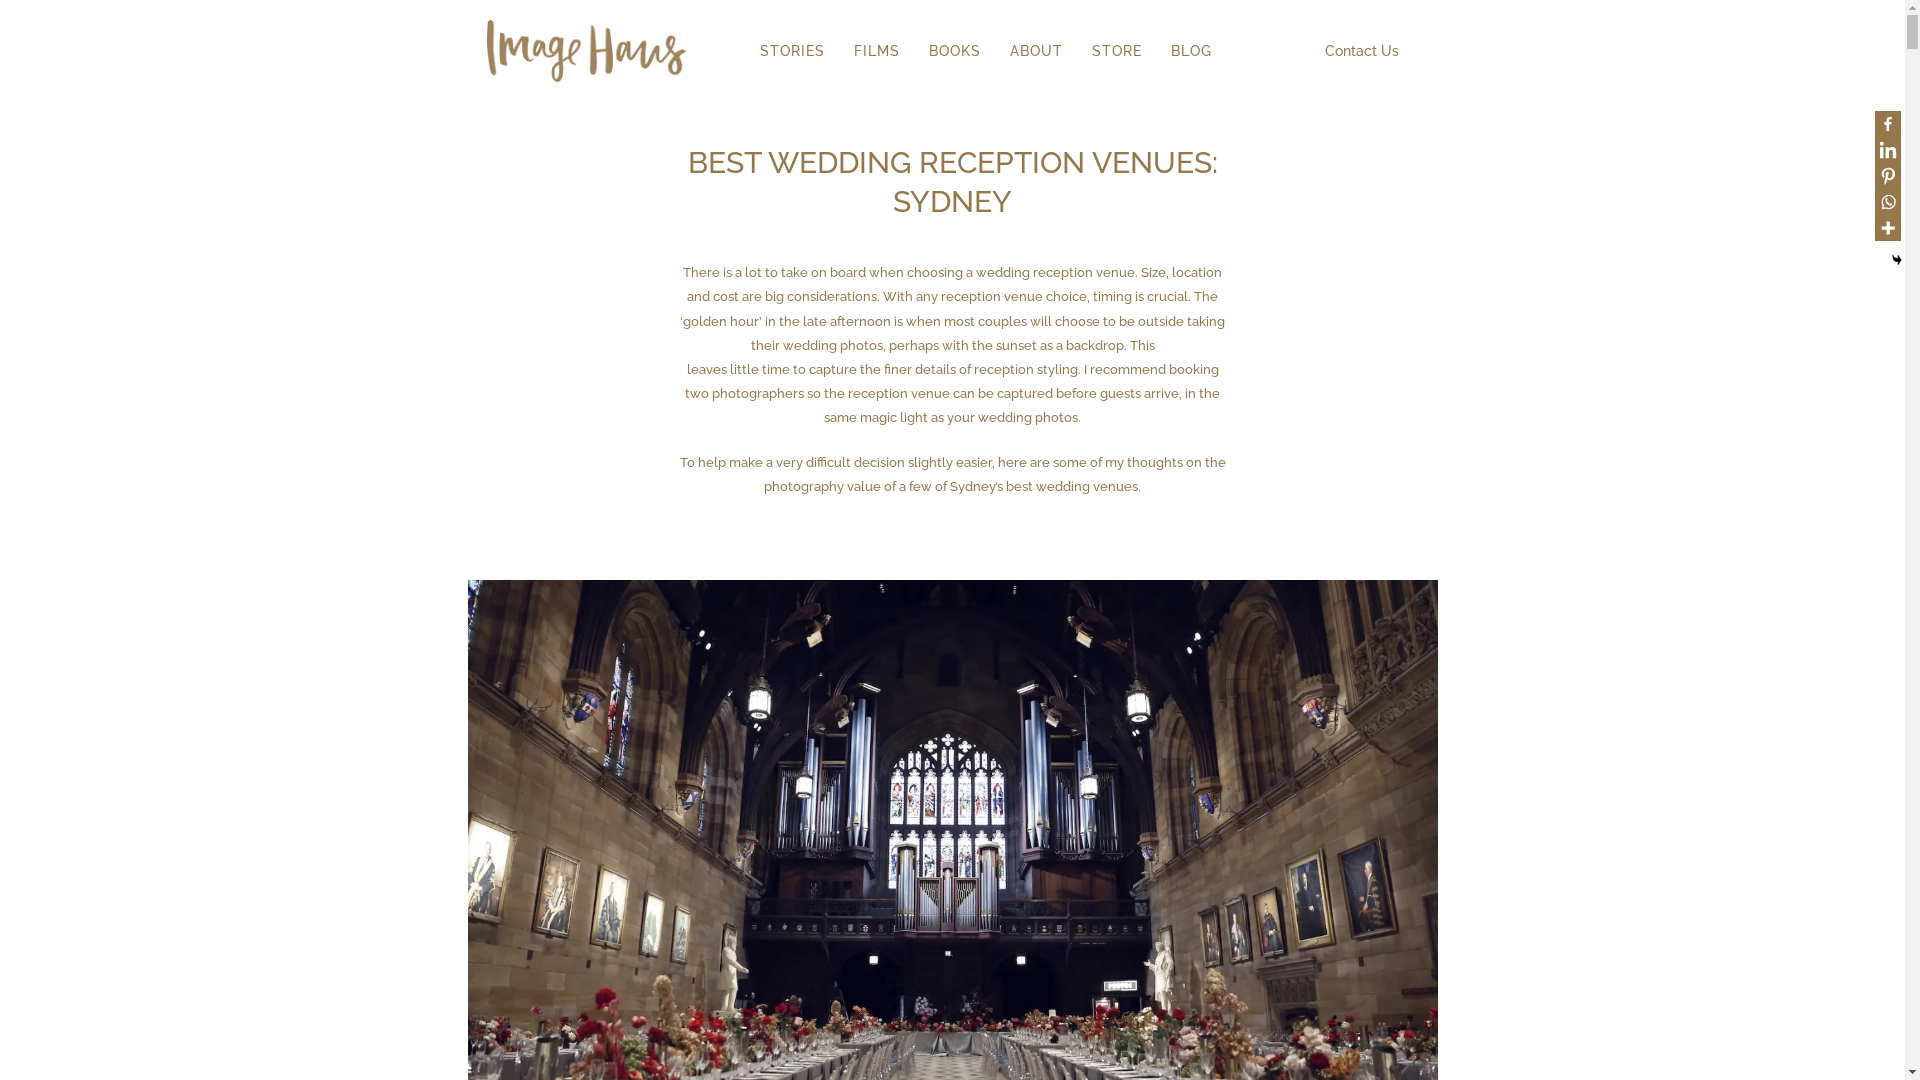 The height and width of the screenshot is (1080, 1920). I want to click on STORIES, so click(792, 50).